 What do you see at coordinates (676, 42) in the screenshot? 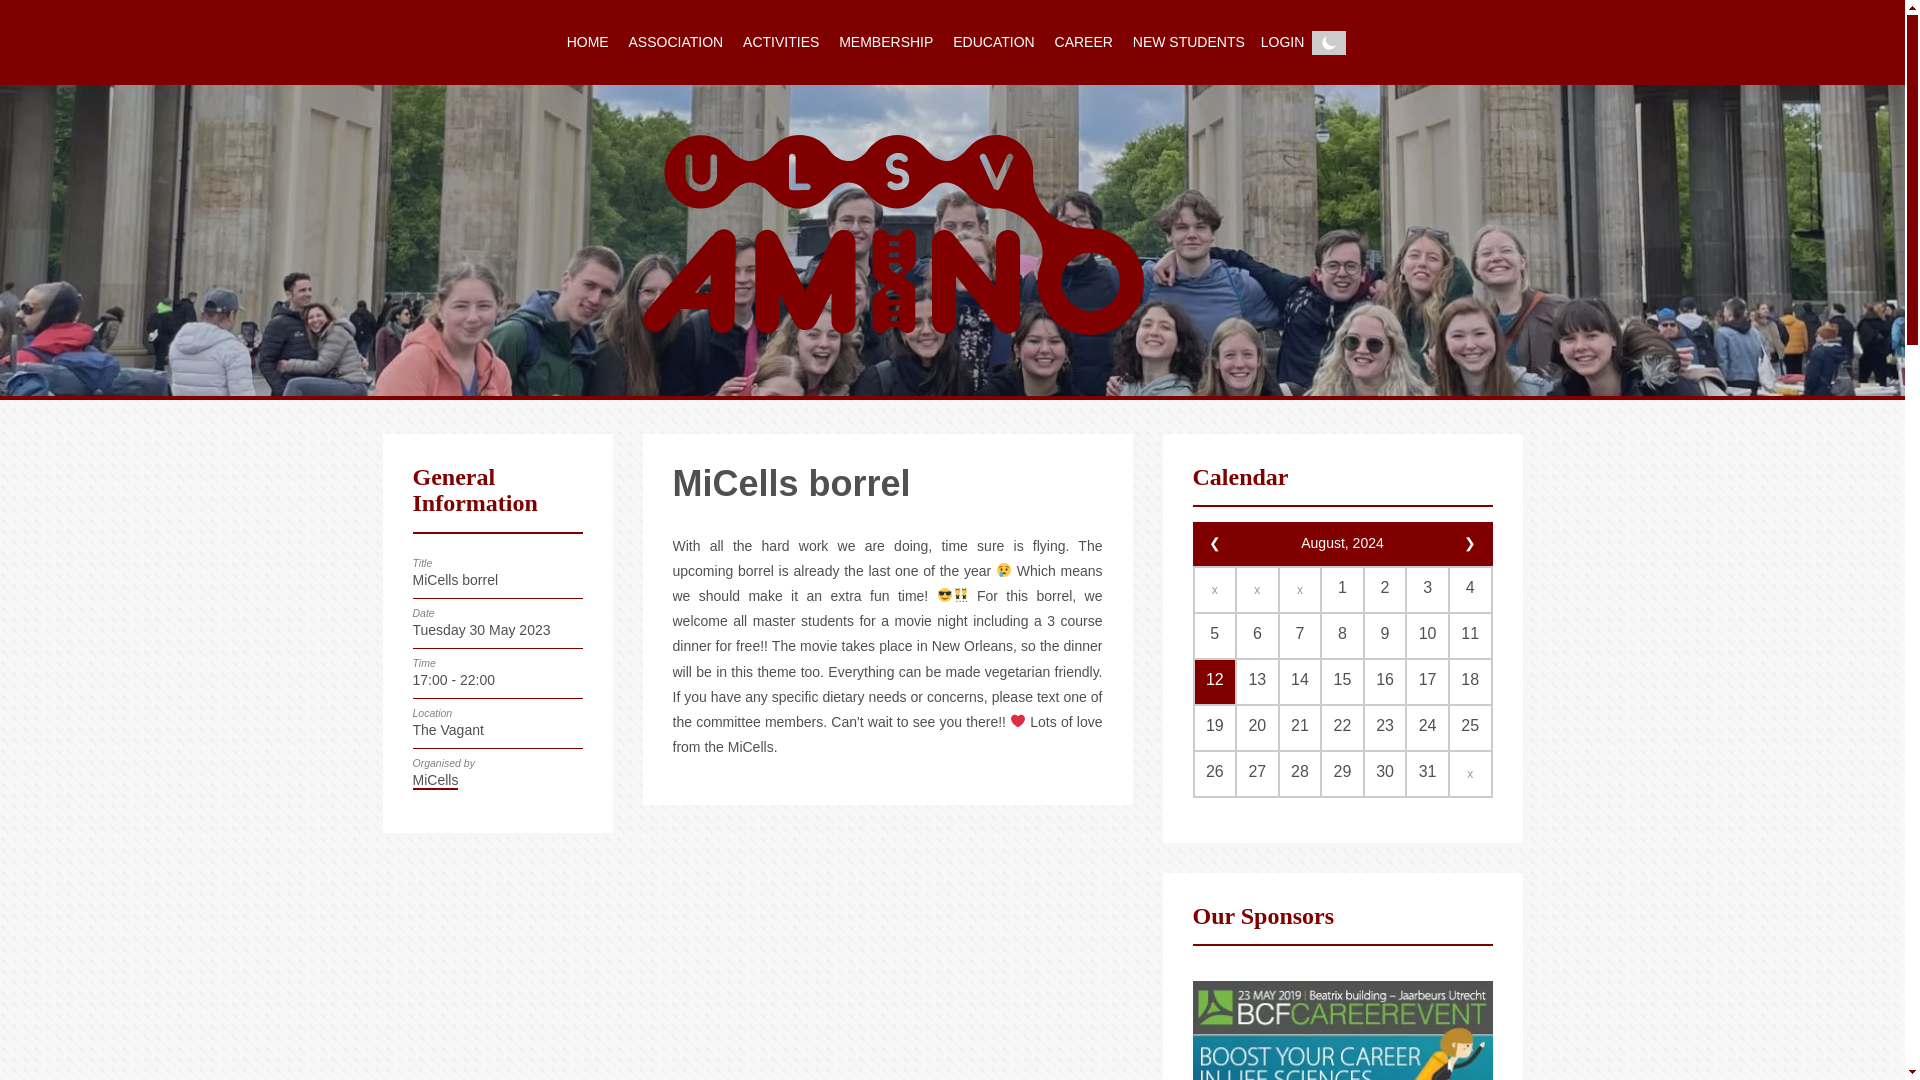
I see `ASSOCIATION` at bounding box center [676, 42].